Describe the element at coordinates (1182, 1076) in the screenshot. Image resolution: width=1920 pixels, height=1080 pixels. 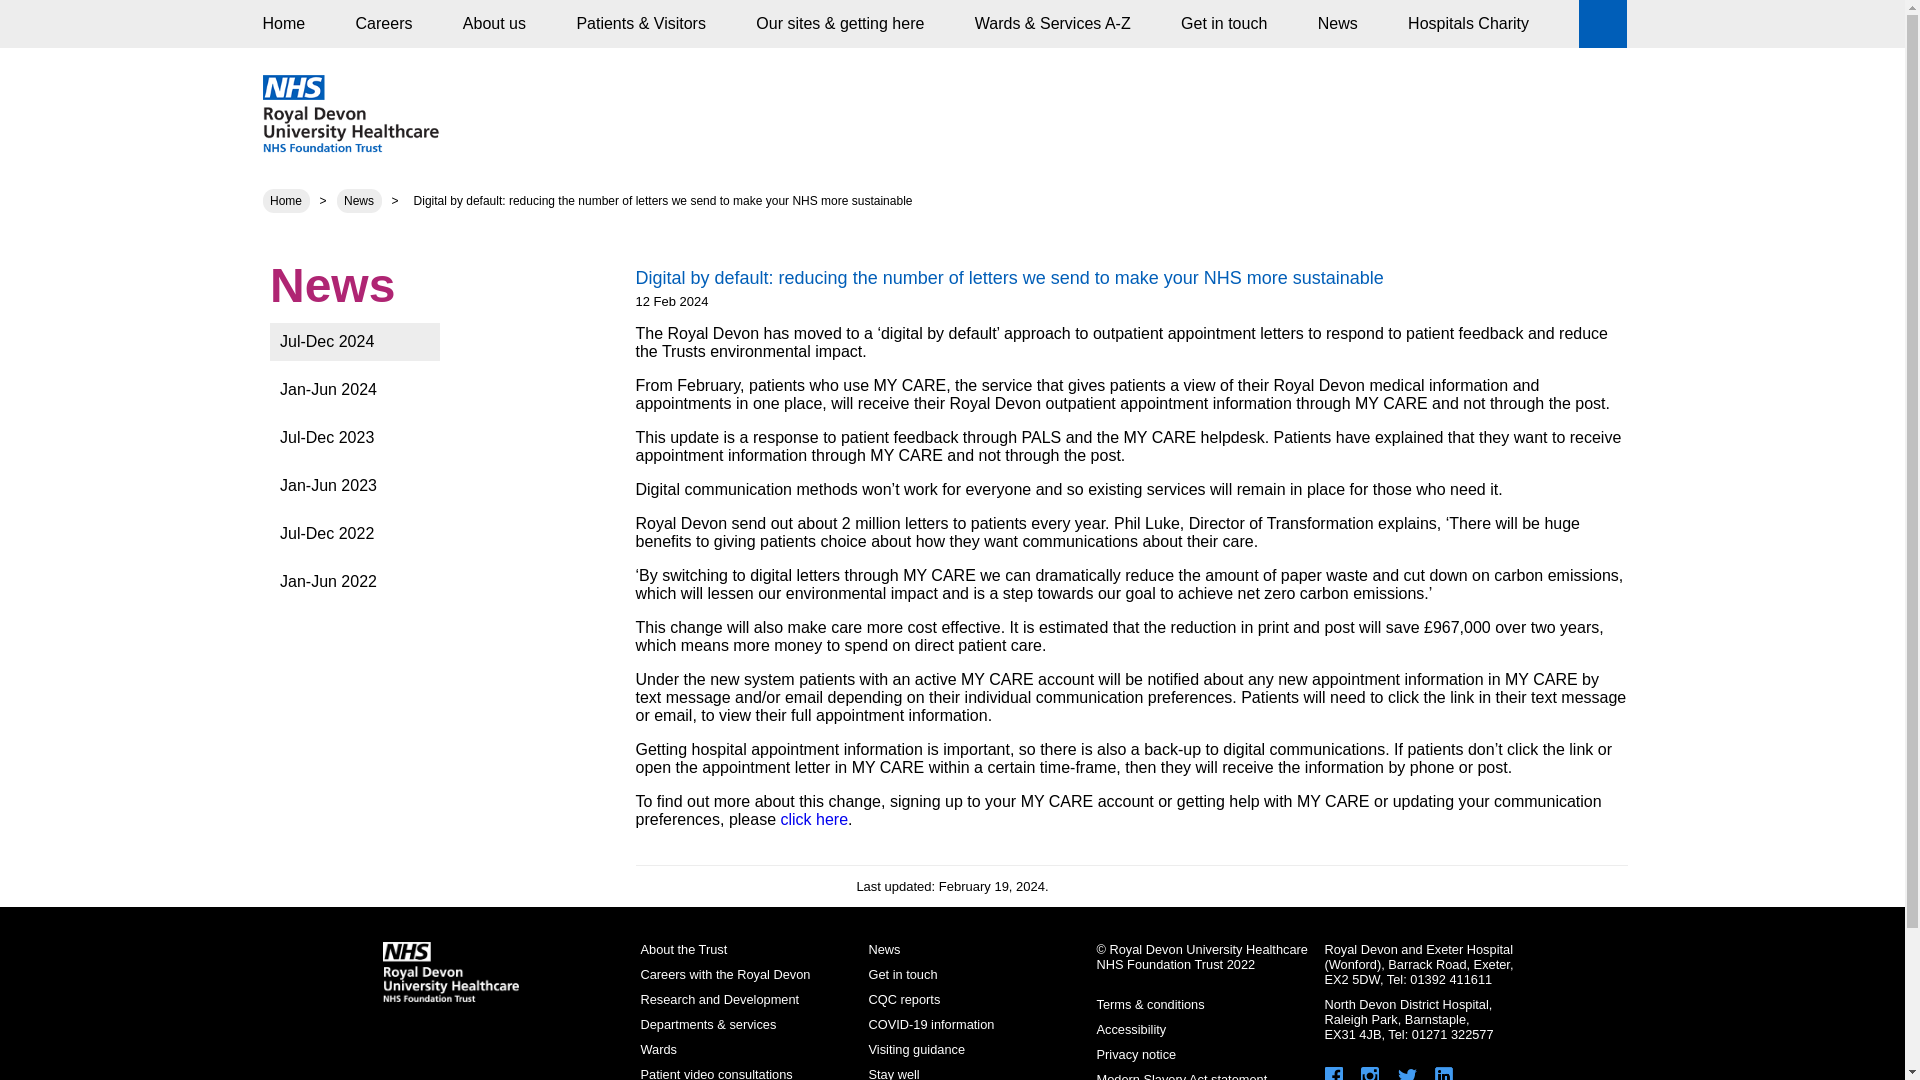
I see `Modern Slavery Statement` at that location.